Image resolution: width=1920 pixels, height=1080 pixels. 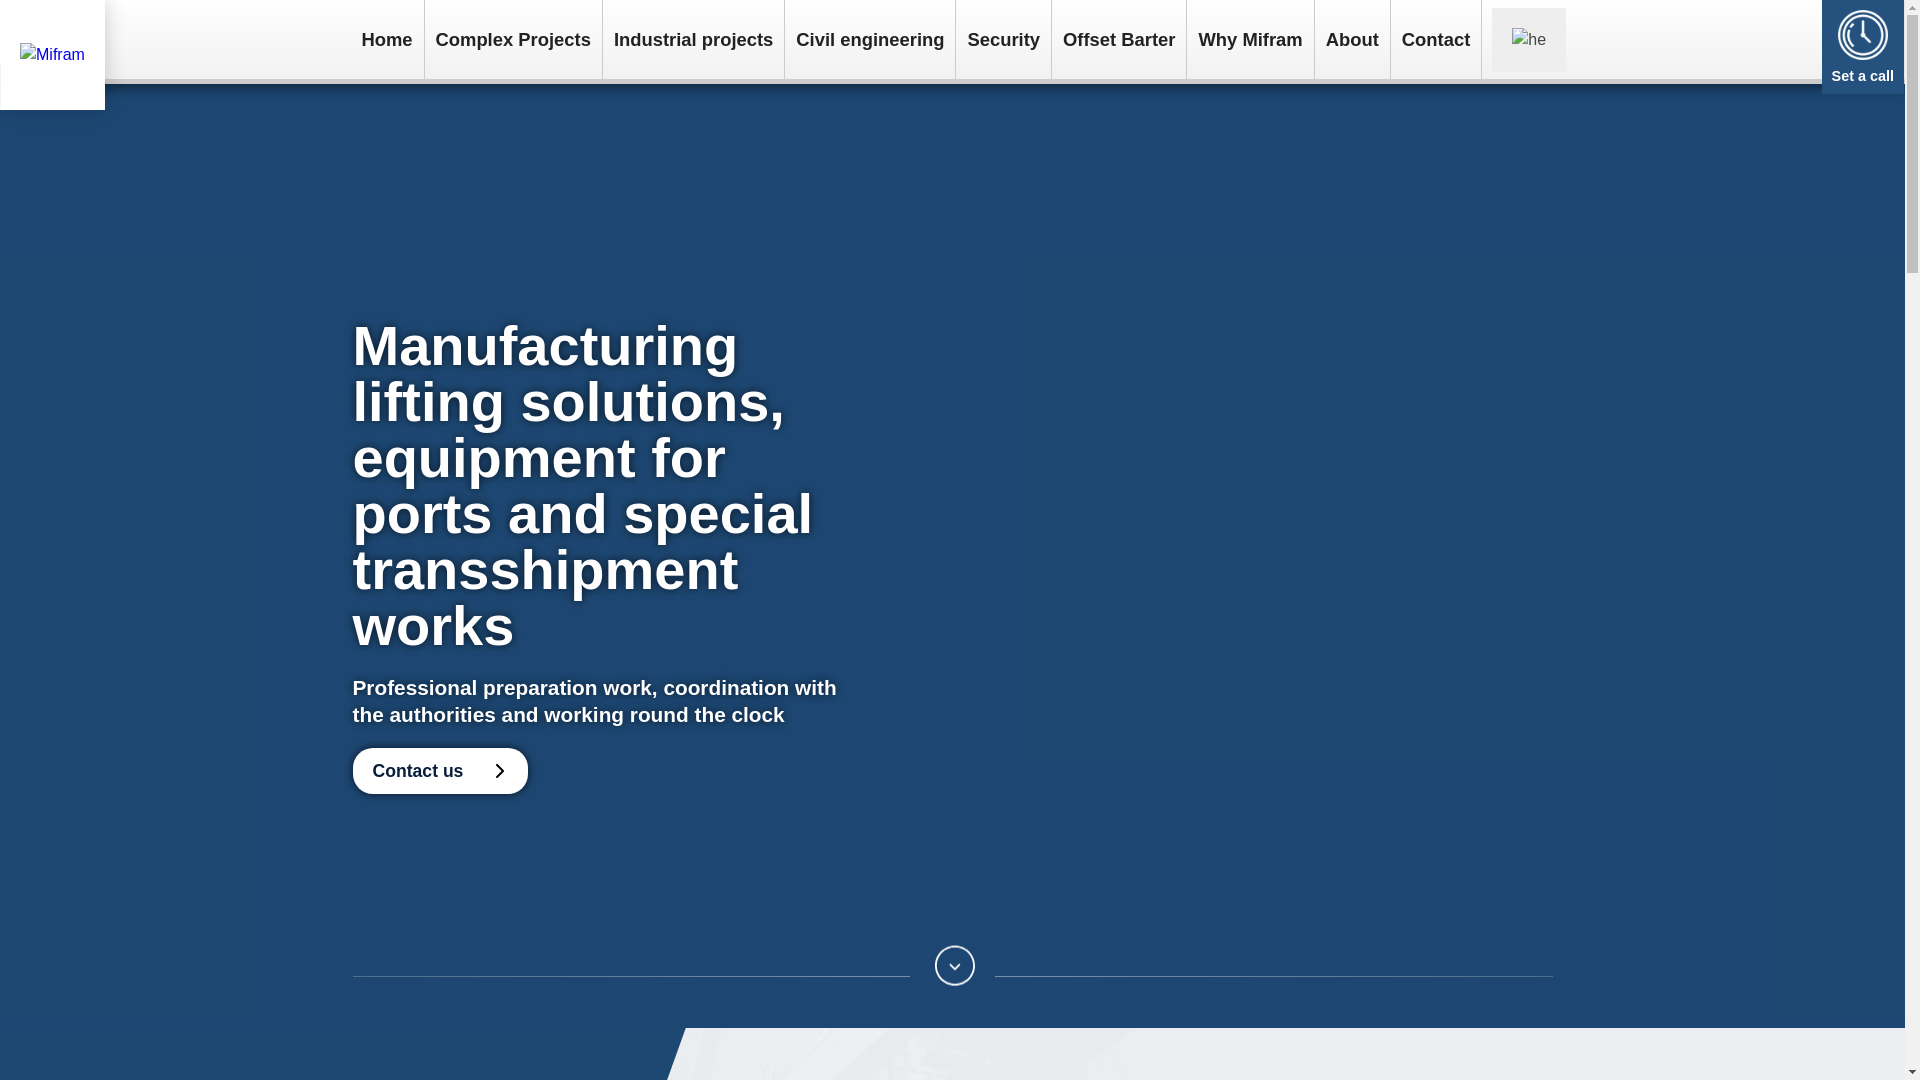 I want to click on About, so click(x=1352, y=39).